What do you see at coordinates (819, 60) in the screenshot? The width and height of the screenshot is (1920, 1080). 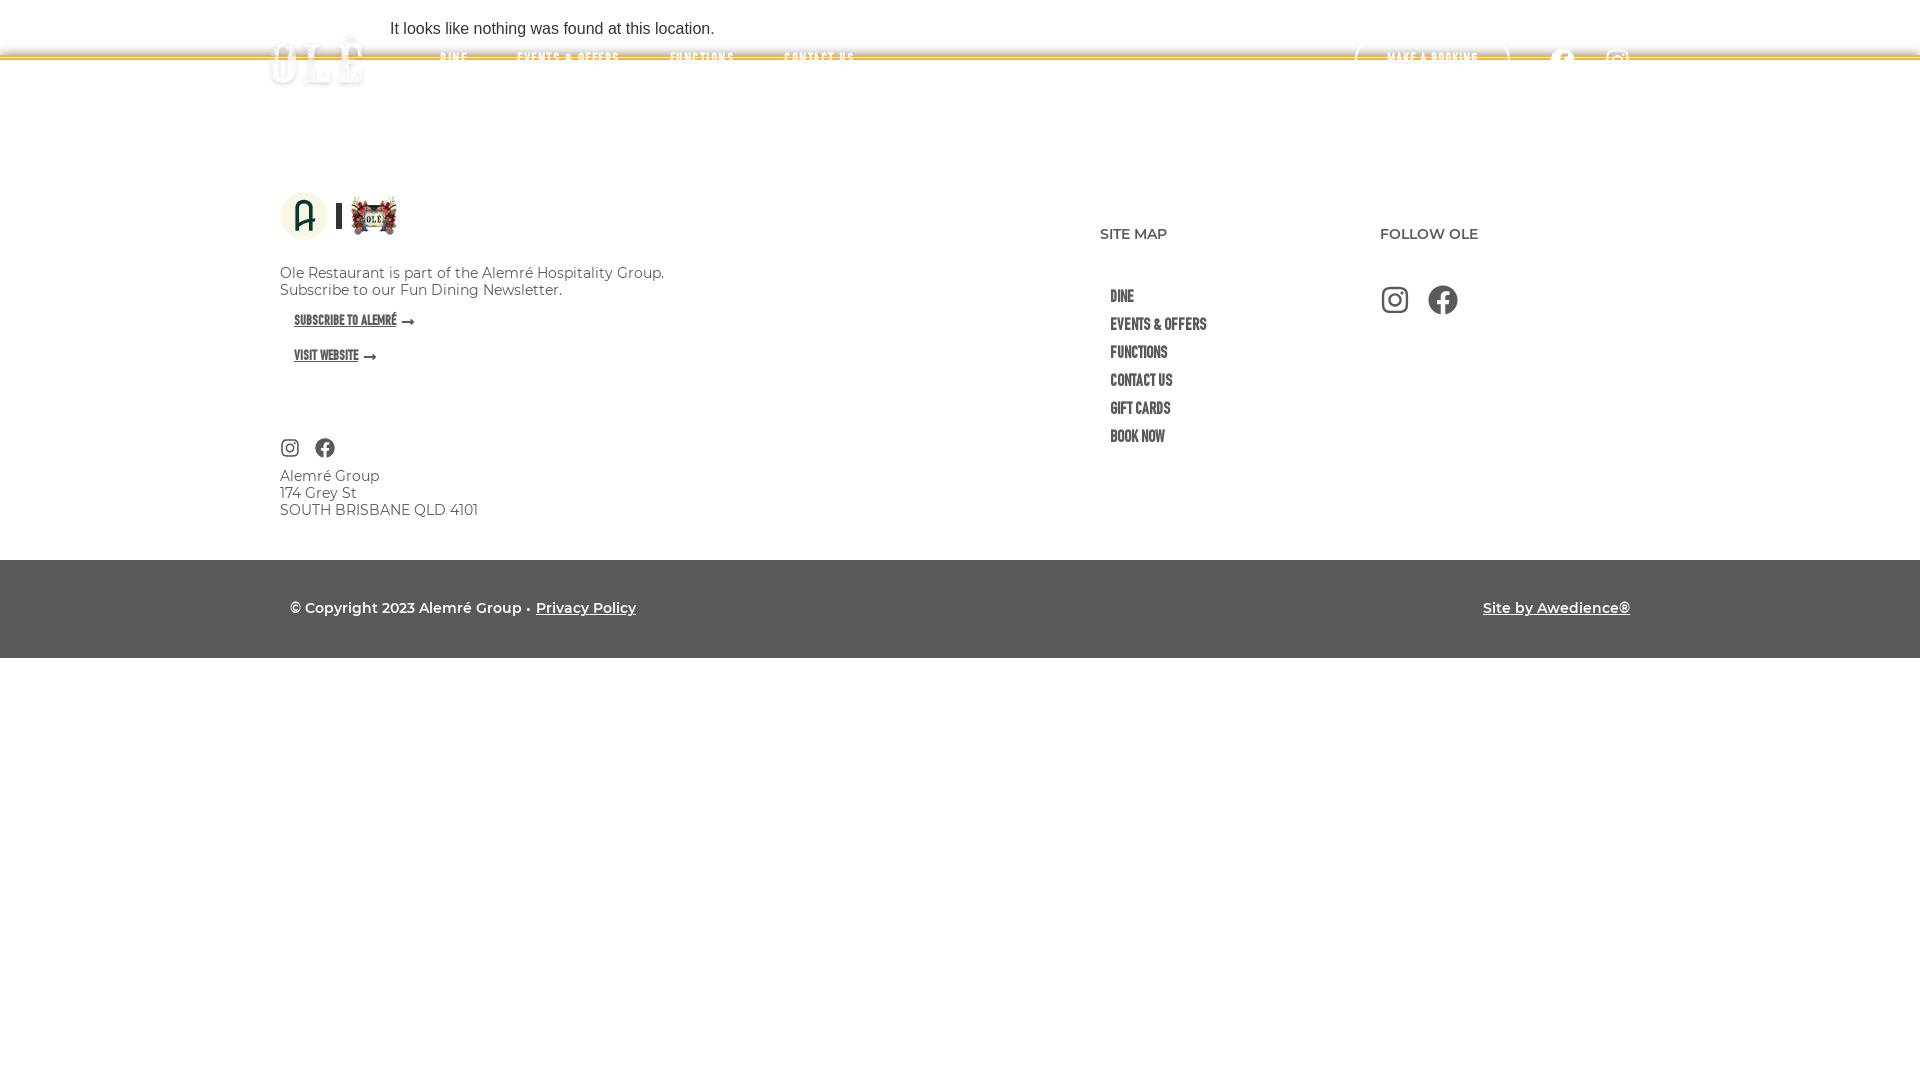 I see `CONTACT US` at bounding box center [819, 60].